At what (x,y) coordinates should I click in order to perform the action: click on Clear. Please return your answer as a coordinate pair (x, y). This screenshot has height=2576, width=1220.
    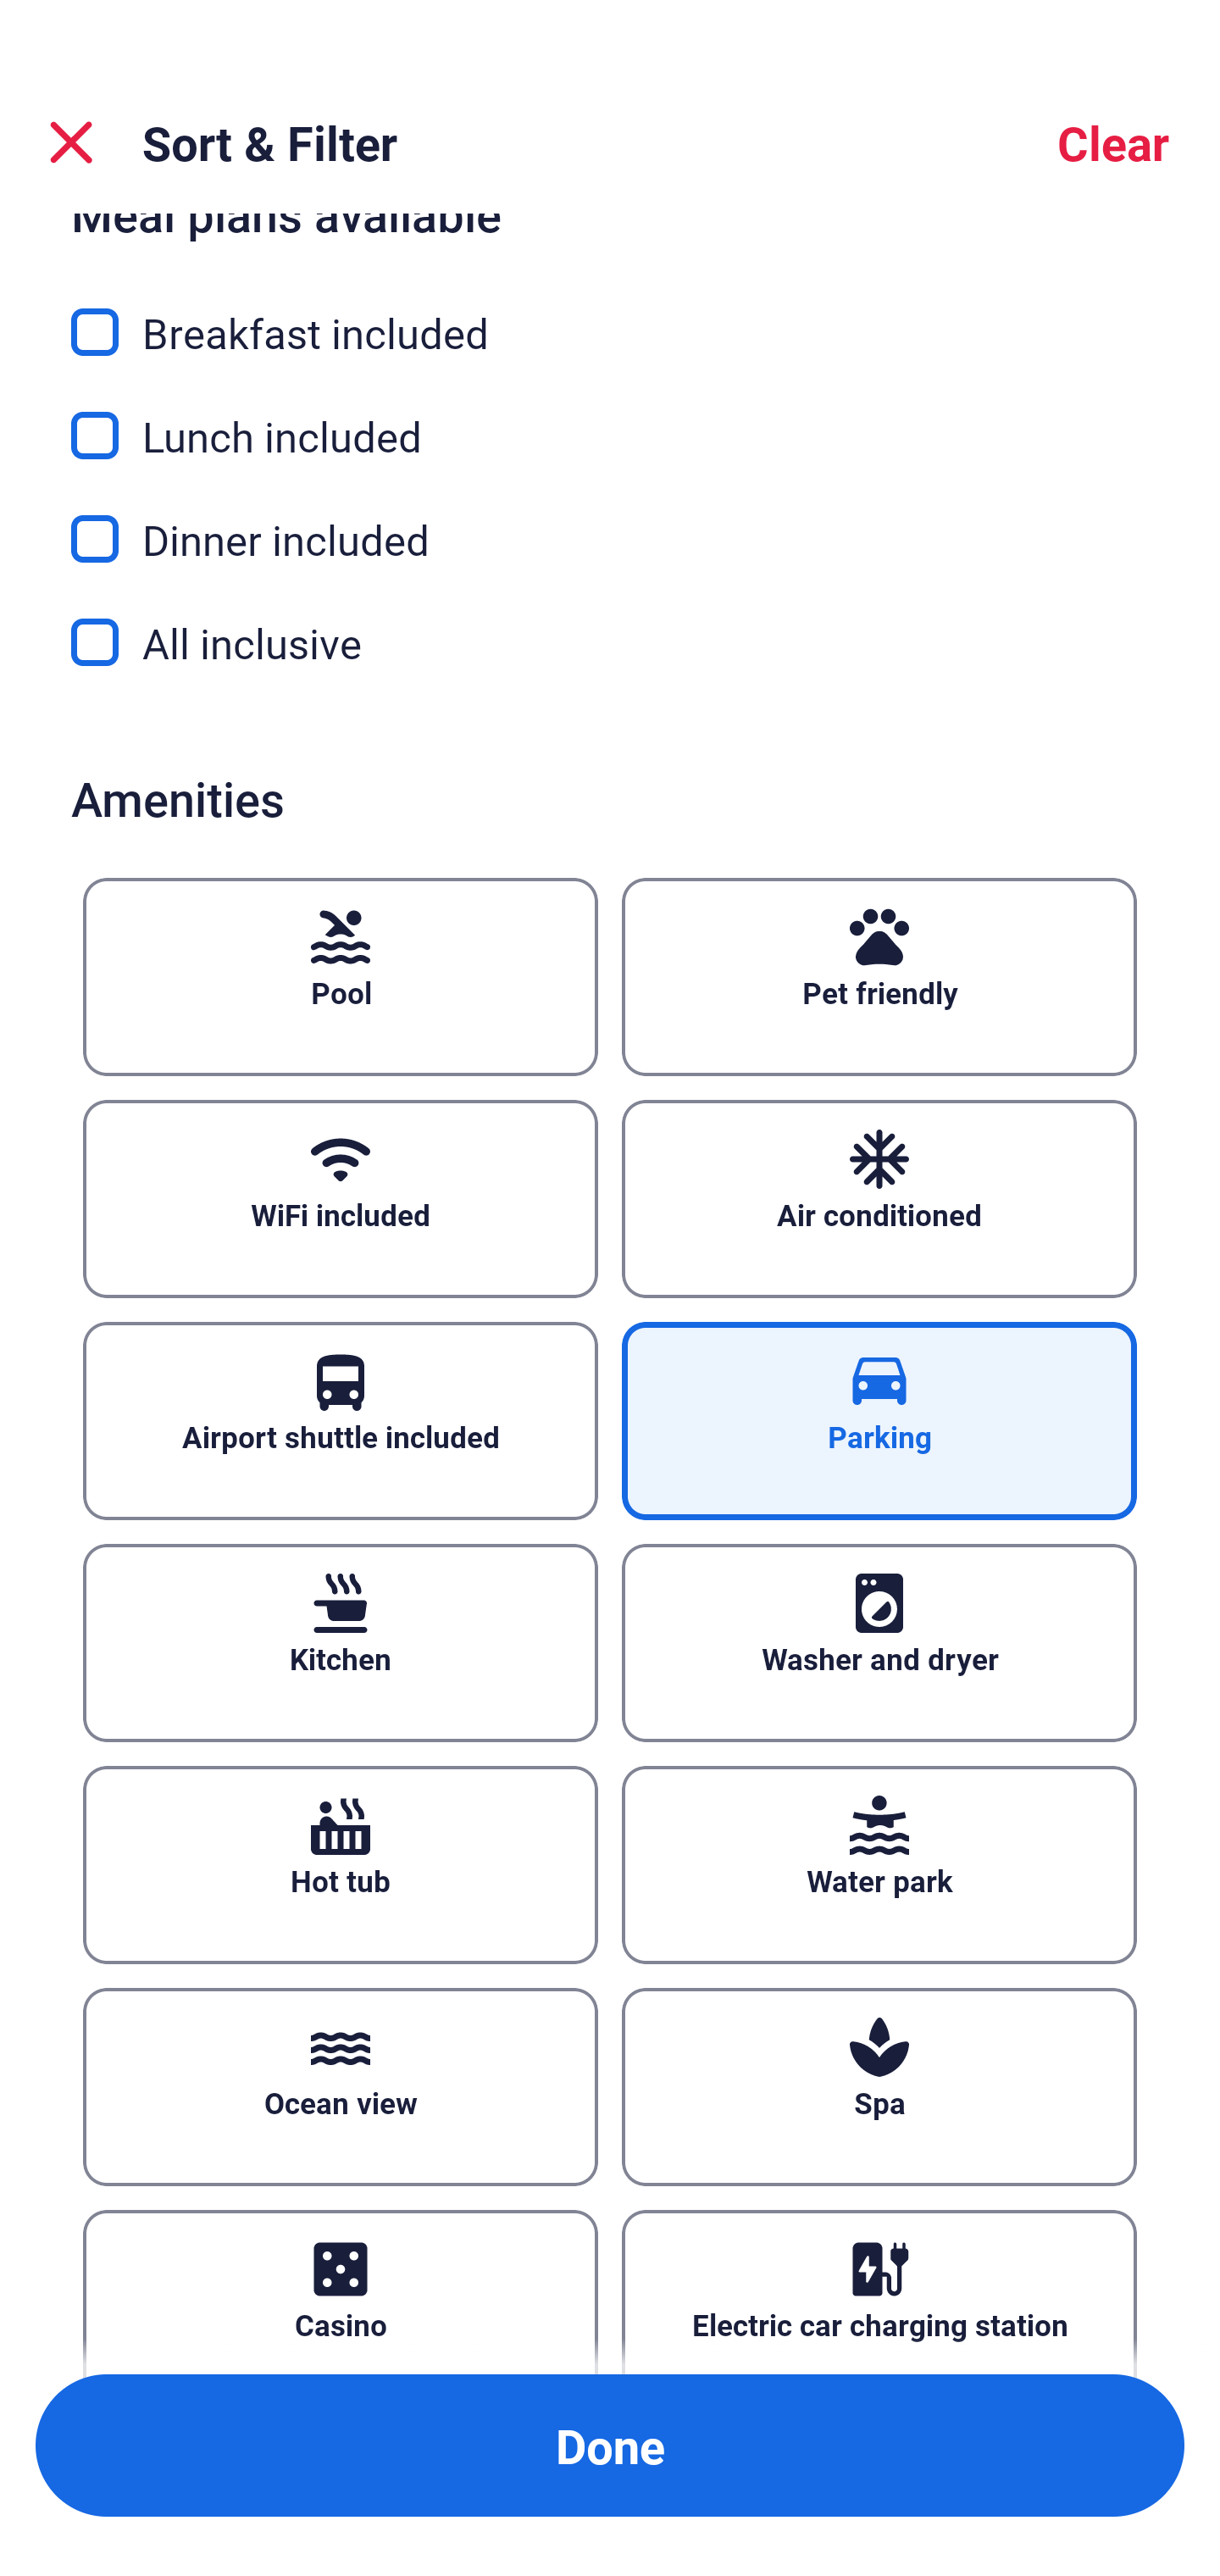
    Looking at the image, I should click on (1113, 142).